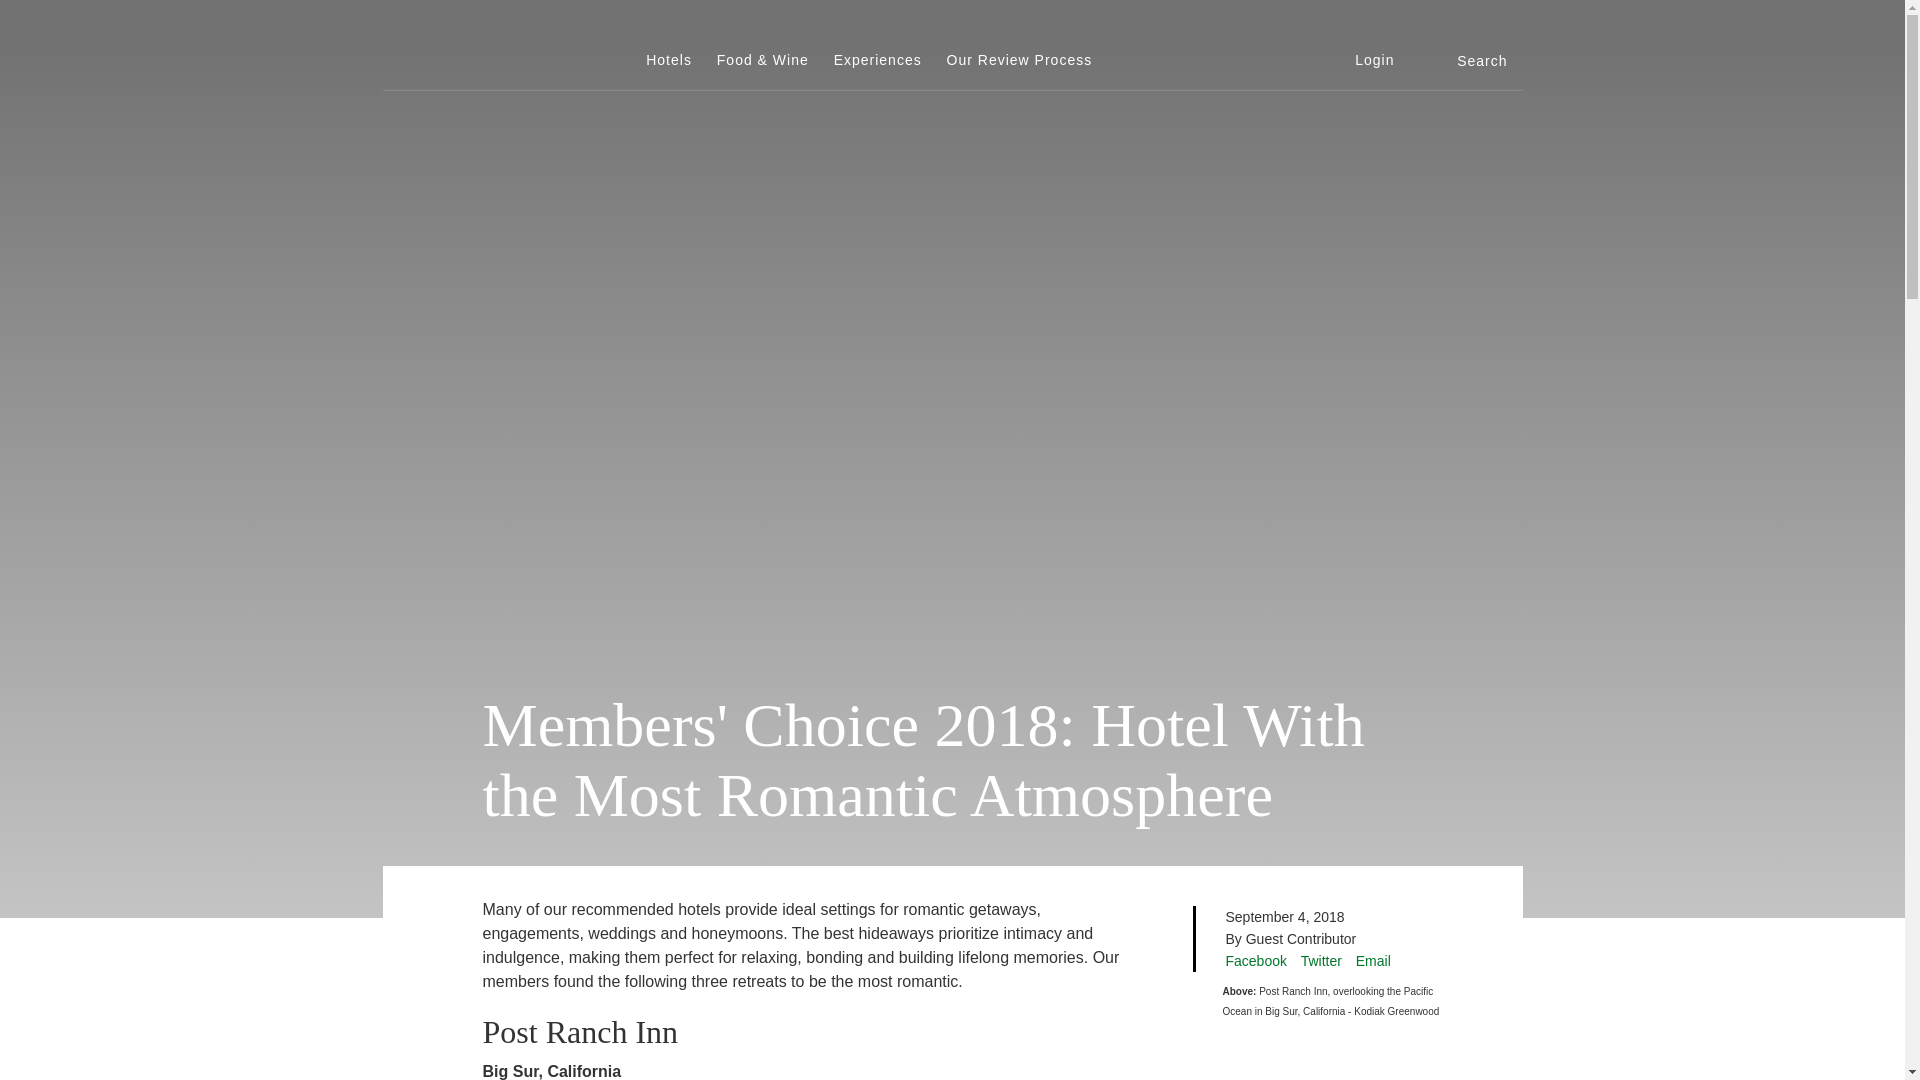 This screenshot has width=1920, height=1080. Describe the element at coordinates (1476, 60) in the screenshot. I see `Search` at that location.